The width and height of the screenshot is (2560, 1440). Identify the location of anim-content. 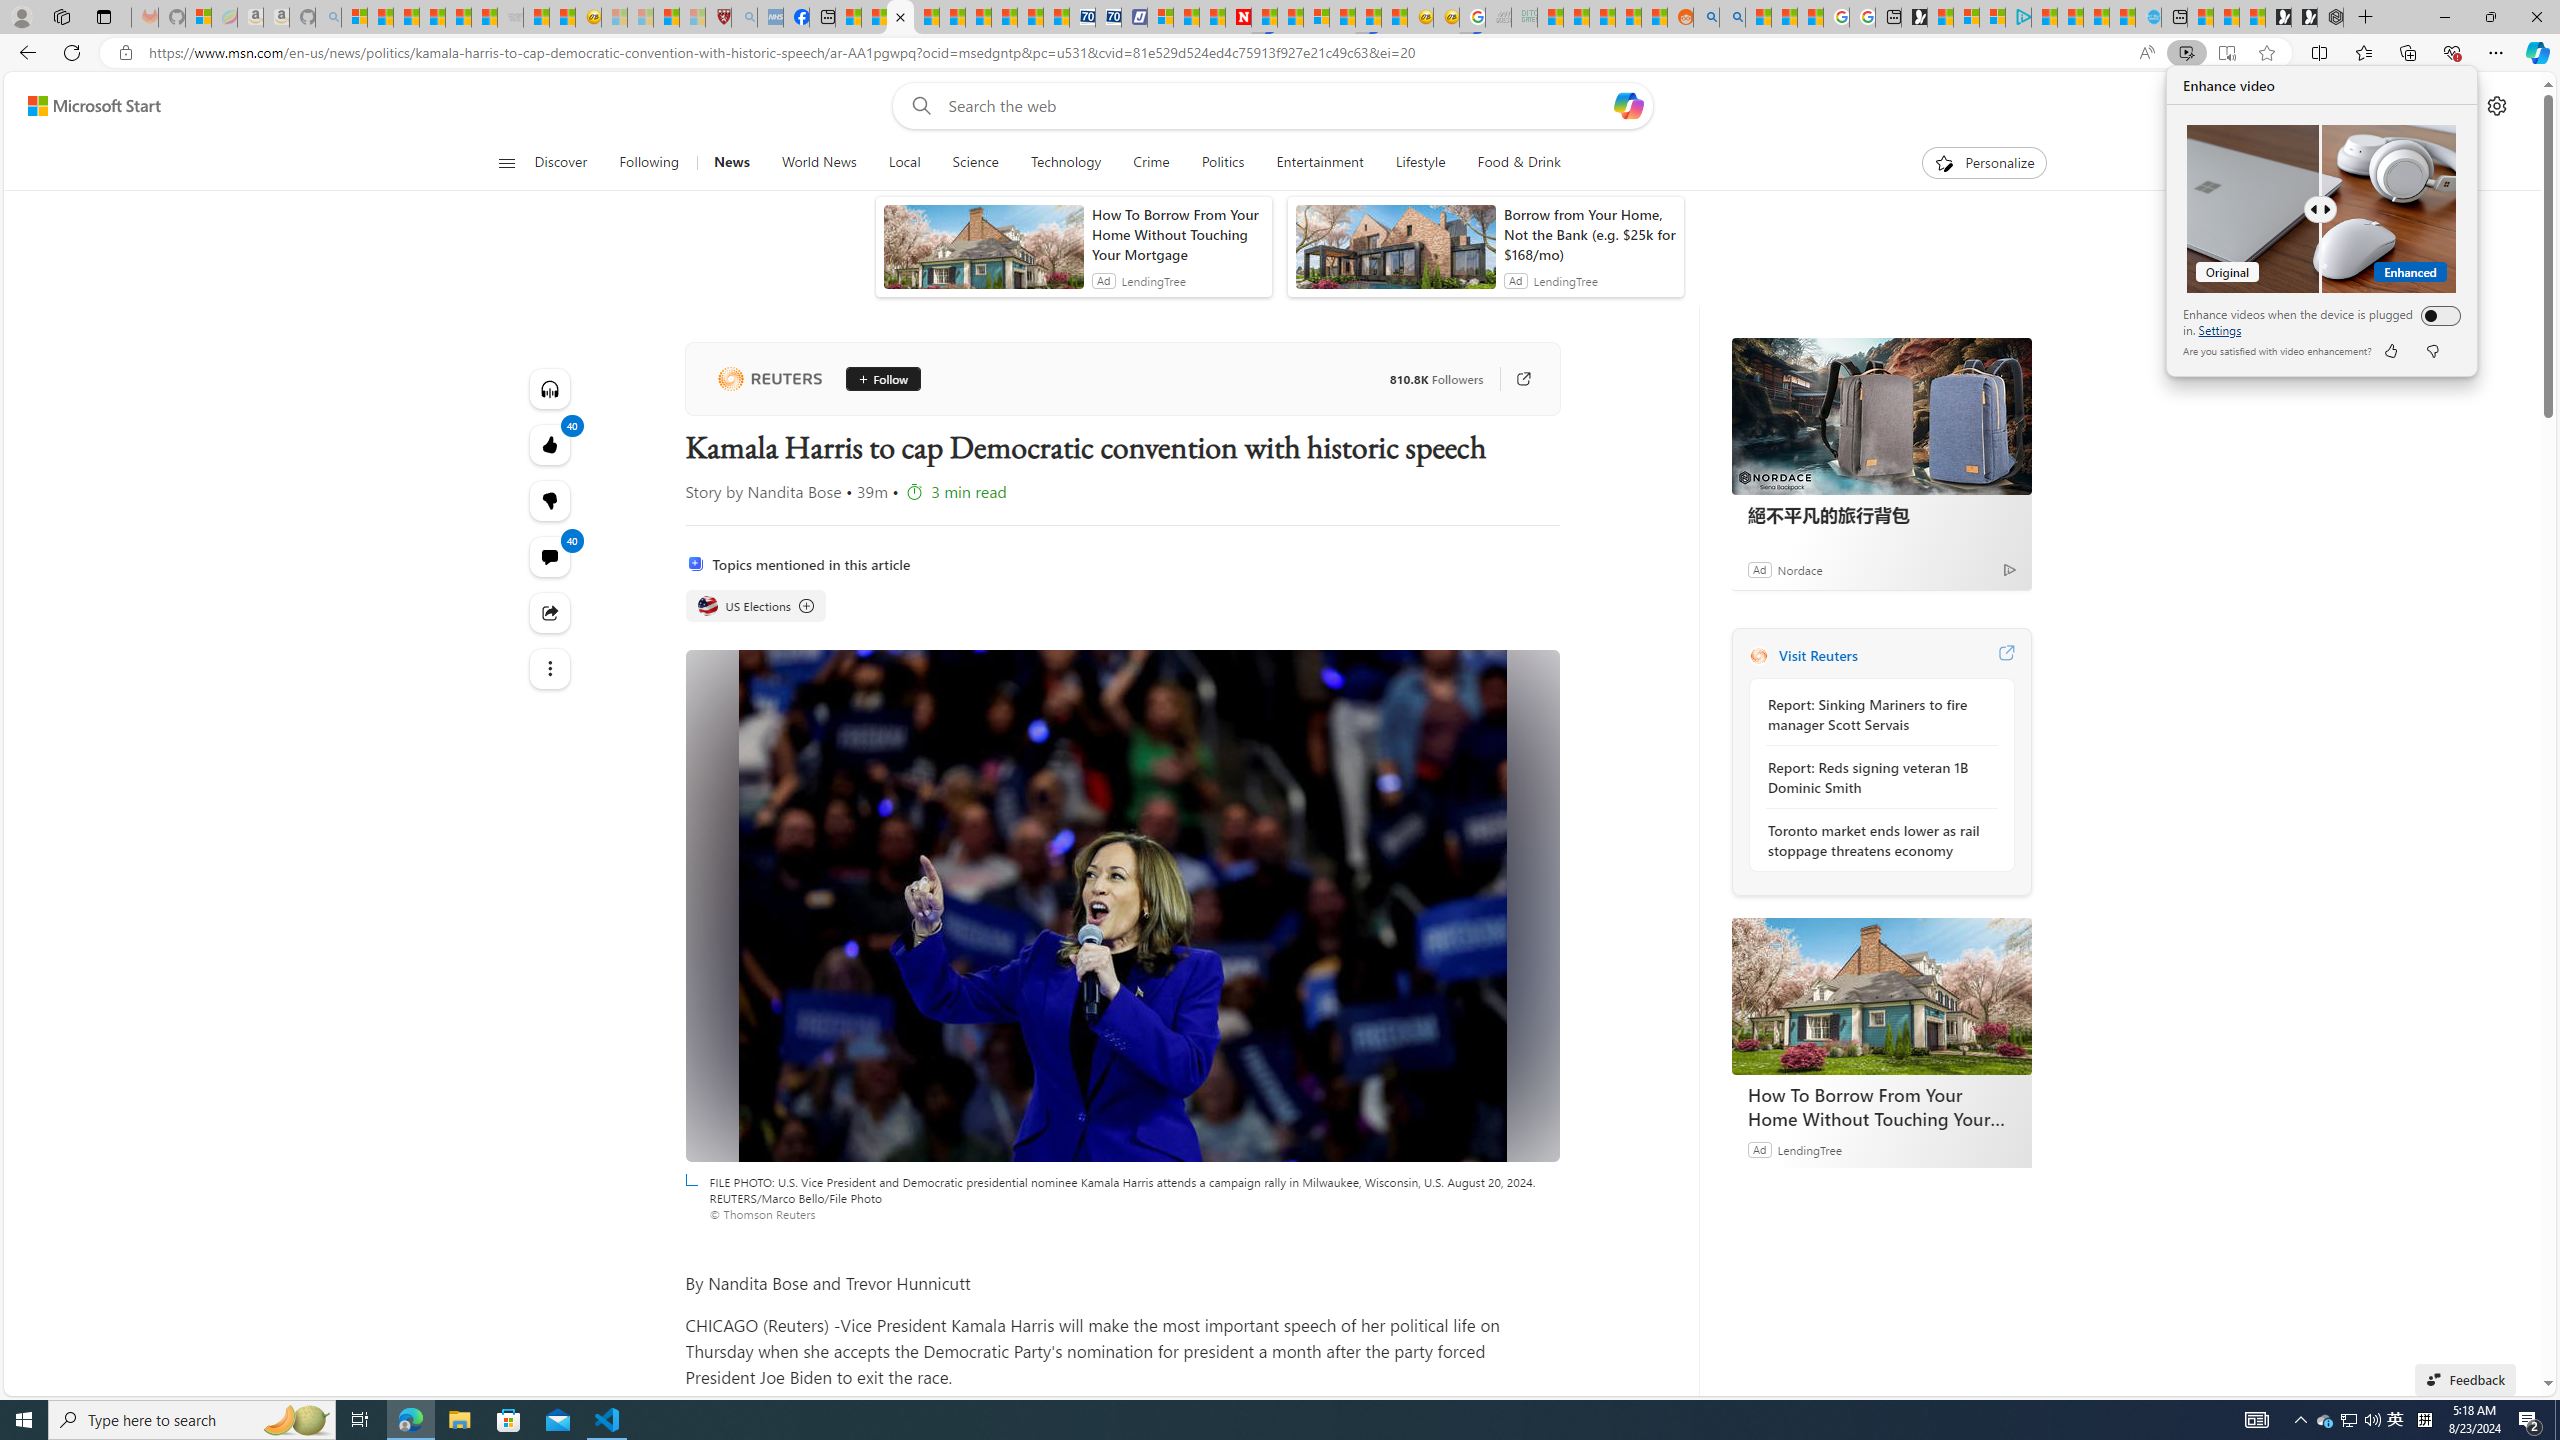
(1395, 254).